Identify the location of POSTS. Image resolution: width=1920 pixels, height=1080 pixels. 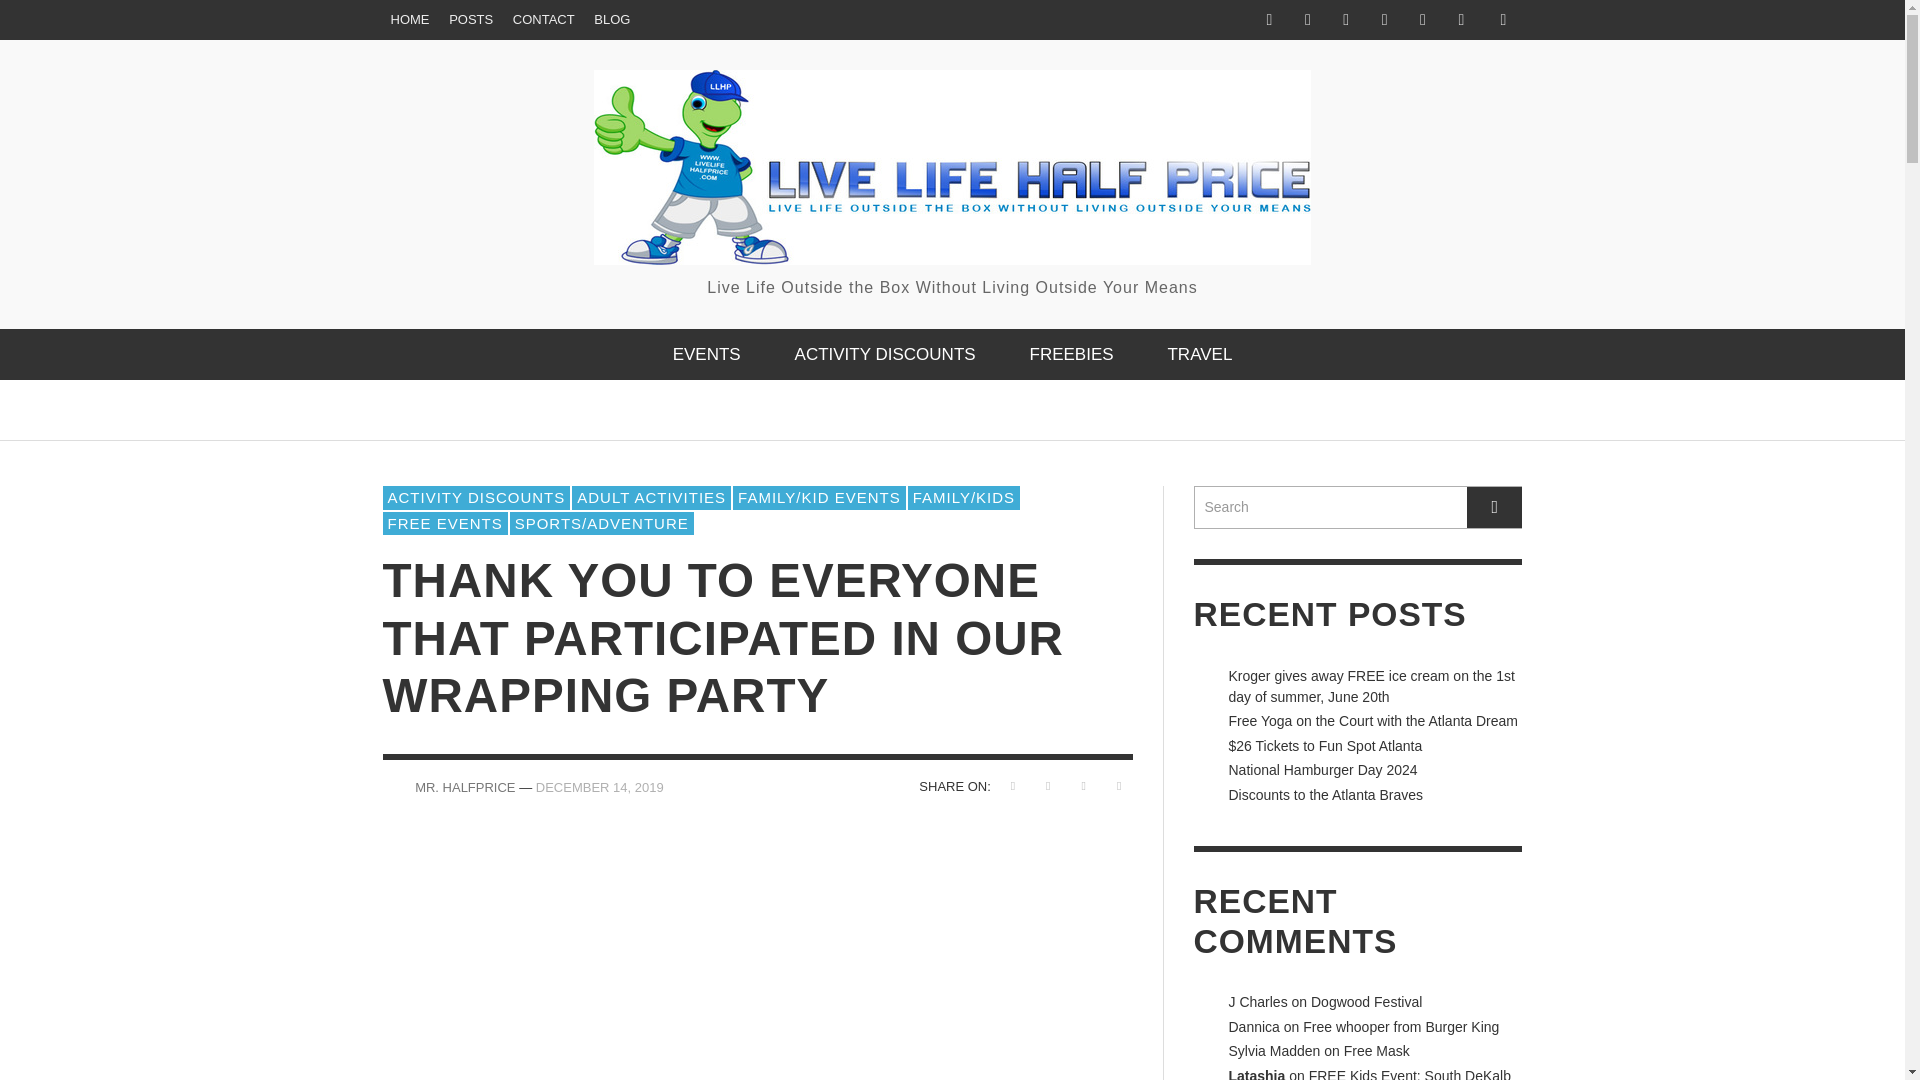
(471, 20).